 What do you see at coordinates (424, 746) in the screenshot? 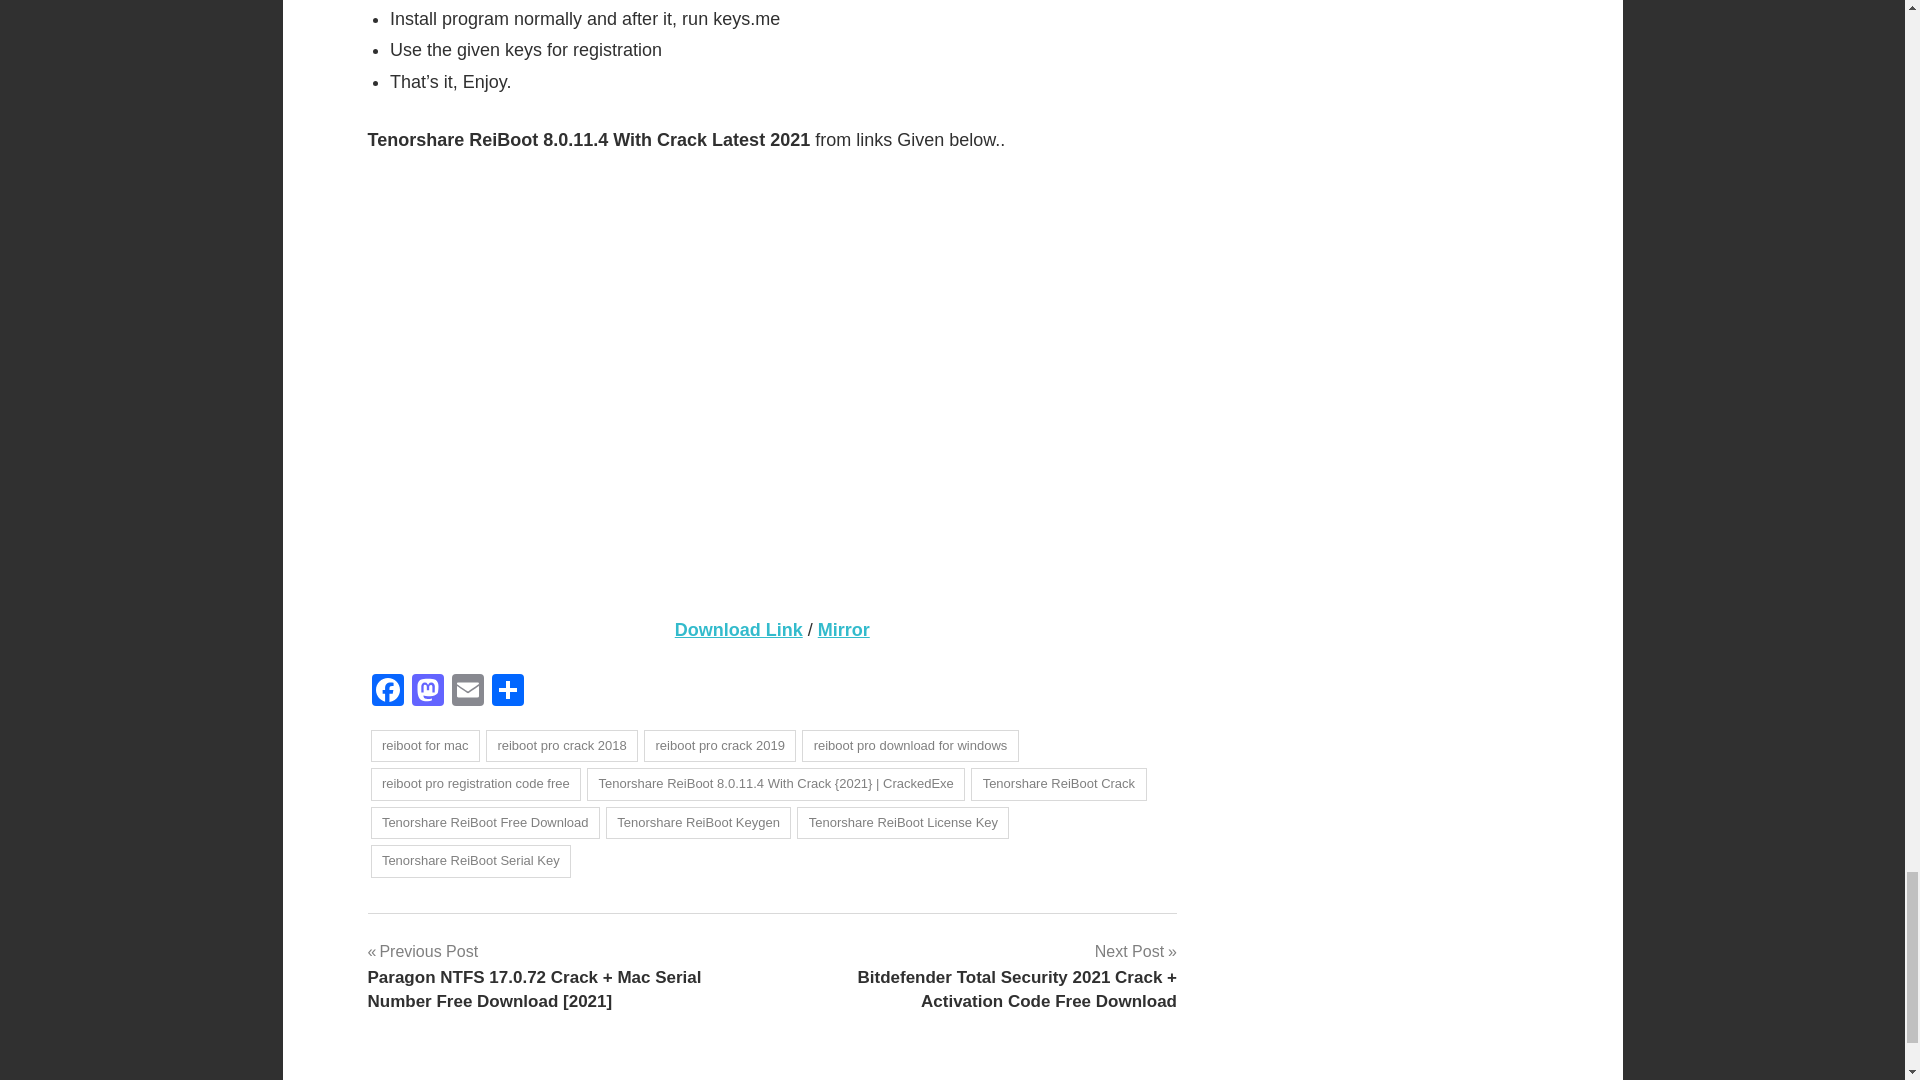
I see `reiboot for mac` at bounding box center [424, 746].